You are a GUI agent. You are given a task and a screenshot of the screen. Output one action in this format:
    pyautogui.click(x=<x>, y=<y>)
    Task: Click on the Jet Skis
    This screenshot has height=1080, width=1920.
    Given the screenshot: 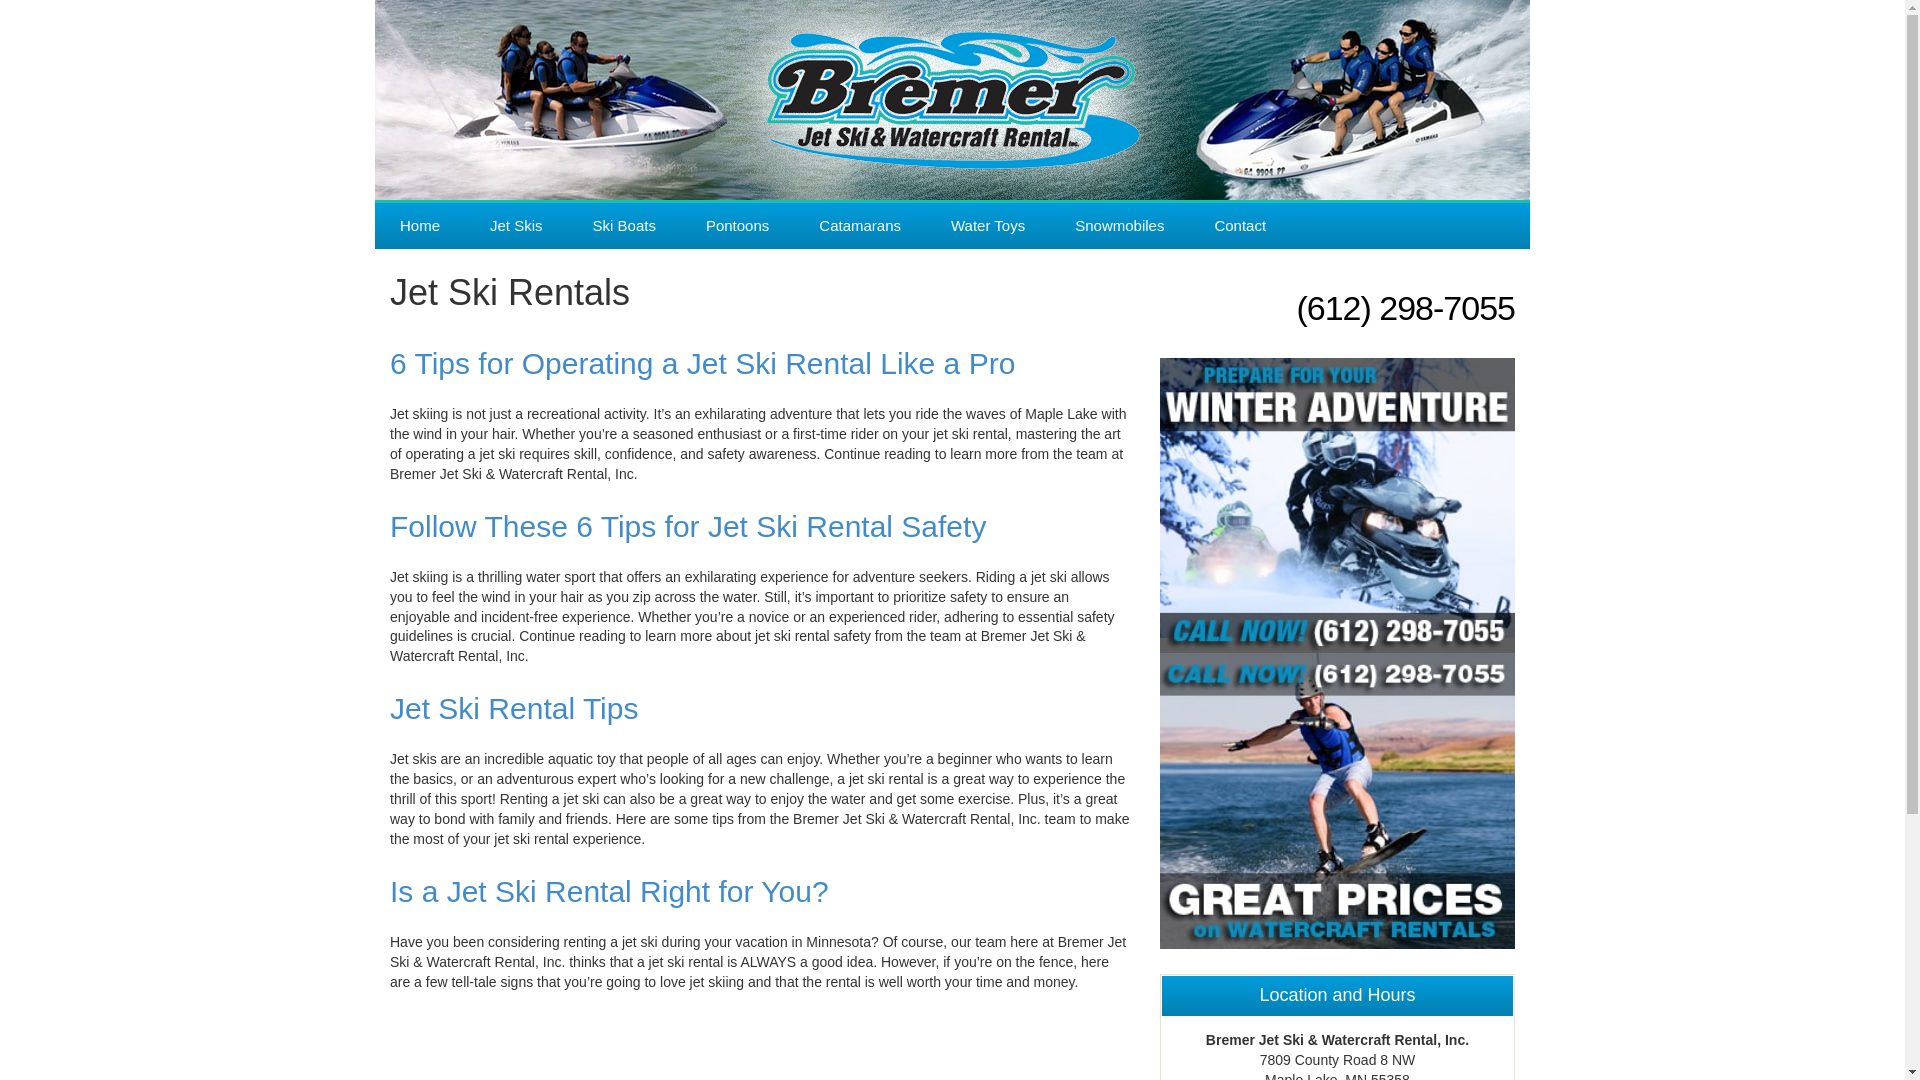 What is the action you would take?
    pyautogui.click(x=516, y=226)
    